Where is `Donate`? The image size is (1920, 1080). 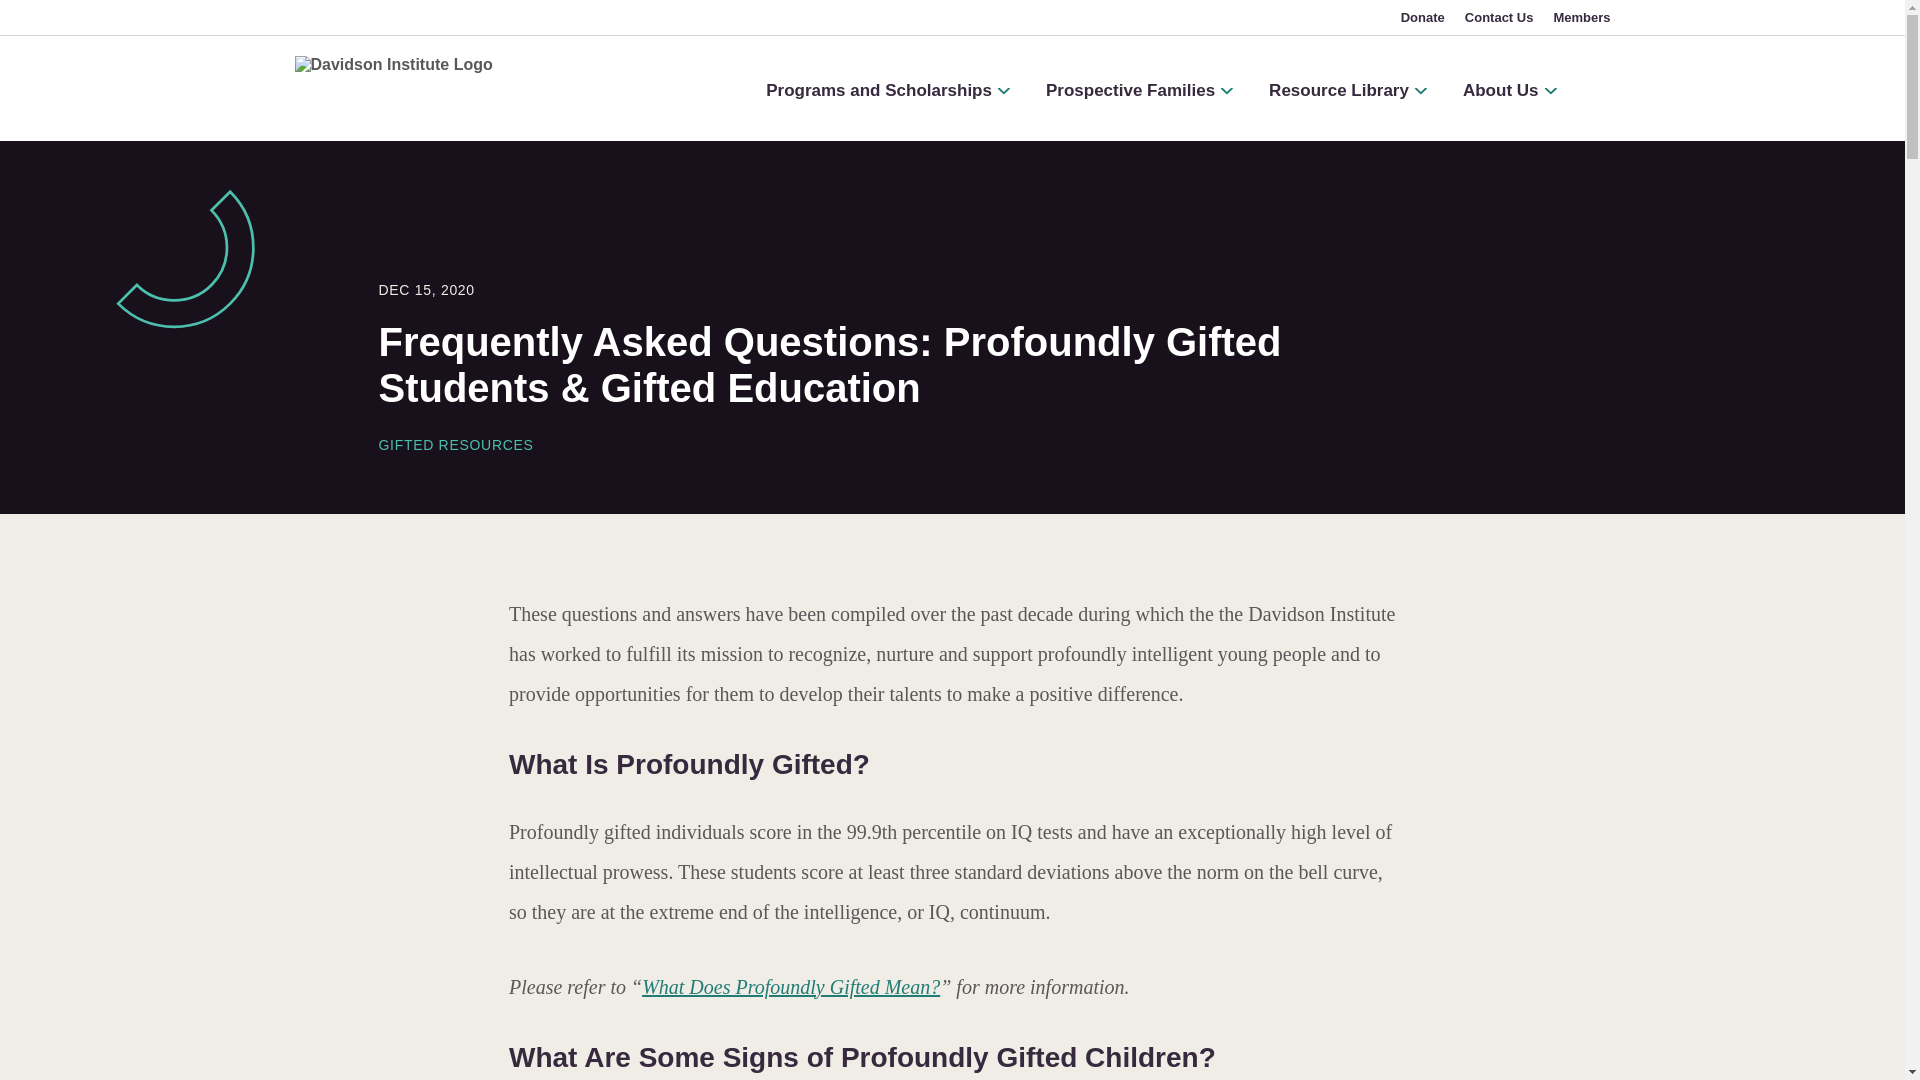
Donate is located at coordinates (1423, 17).